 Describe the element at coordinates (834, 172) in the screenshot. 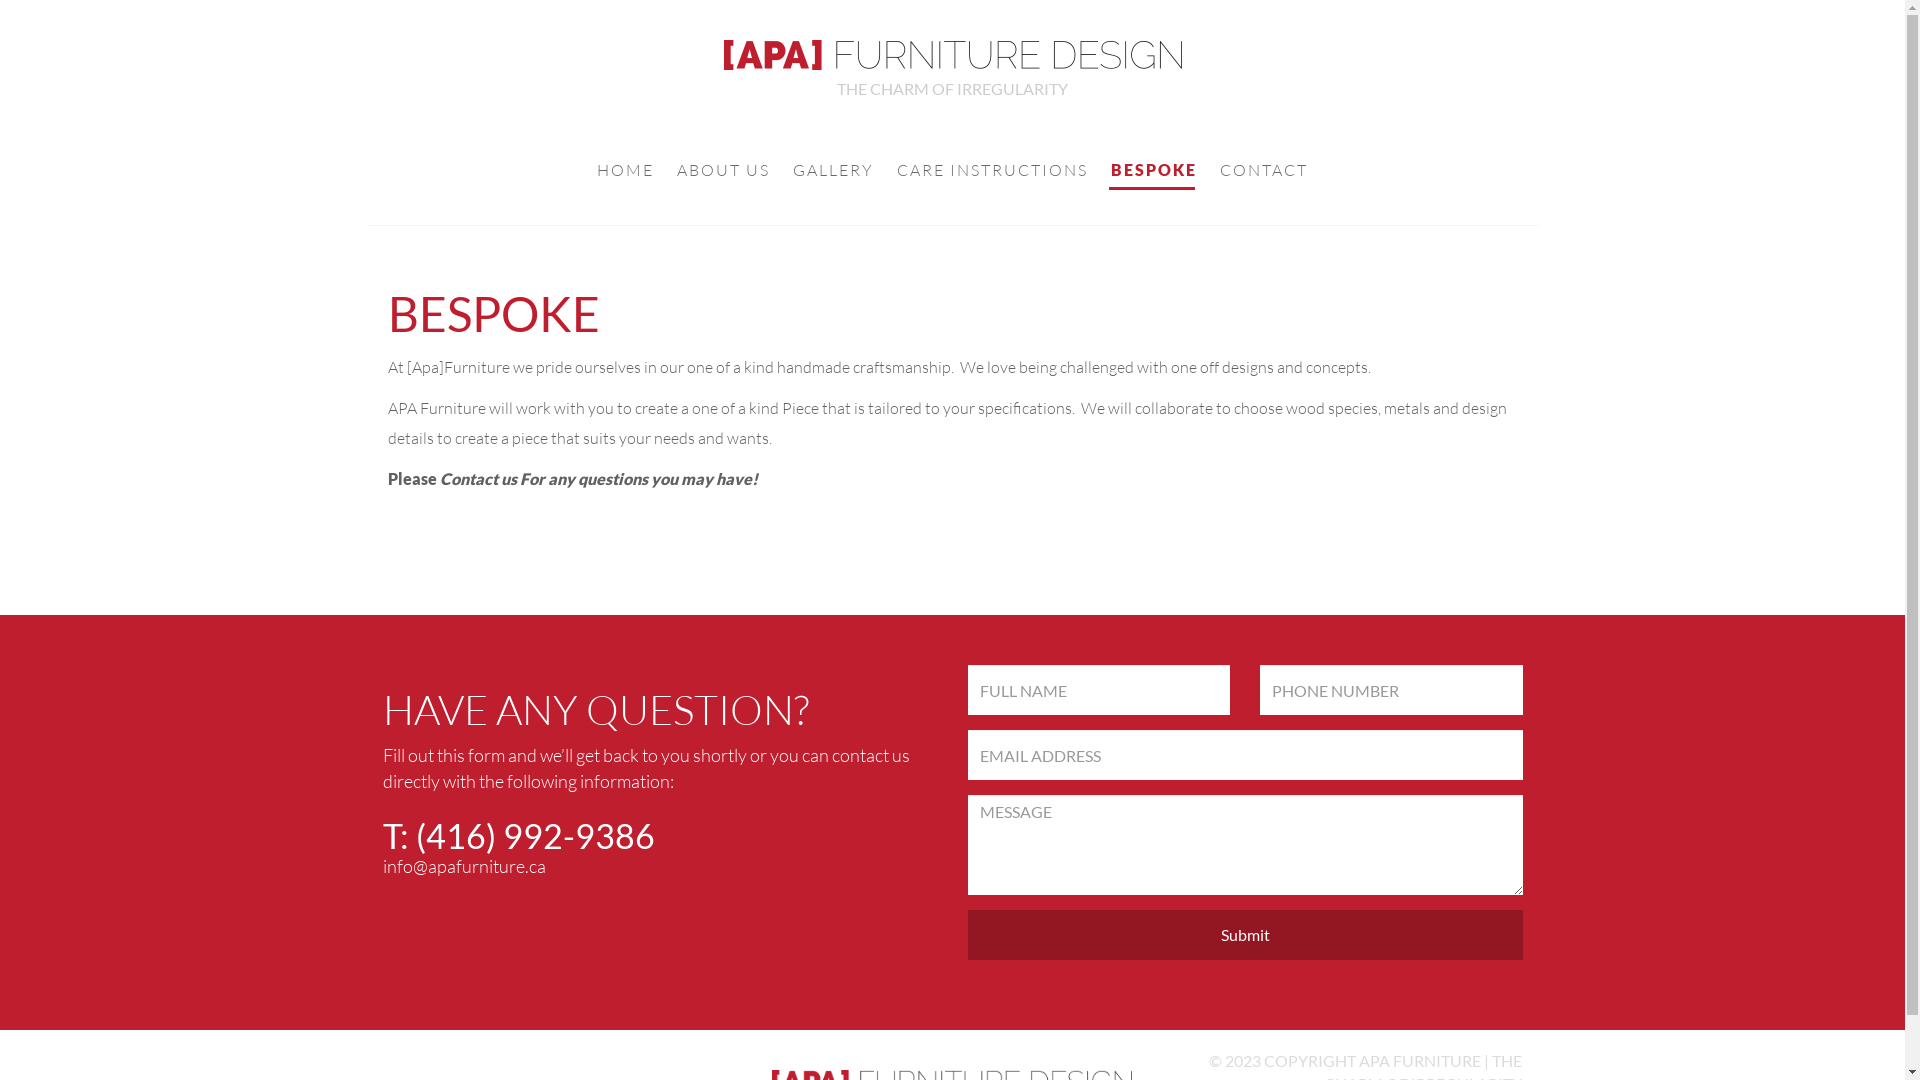

I see `GALLERY` at that location.